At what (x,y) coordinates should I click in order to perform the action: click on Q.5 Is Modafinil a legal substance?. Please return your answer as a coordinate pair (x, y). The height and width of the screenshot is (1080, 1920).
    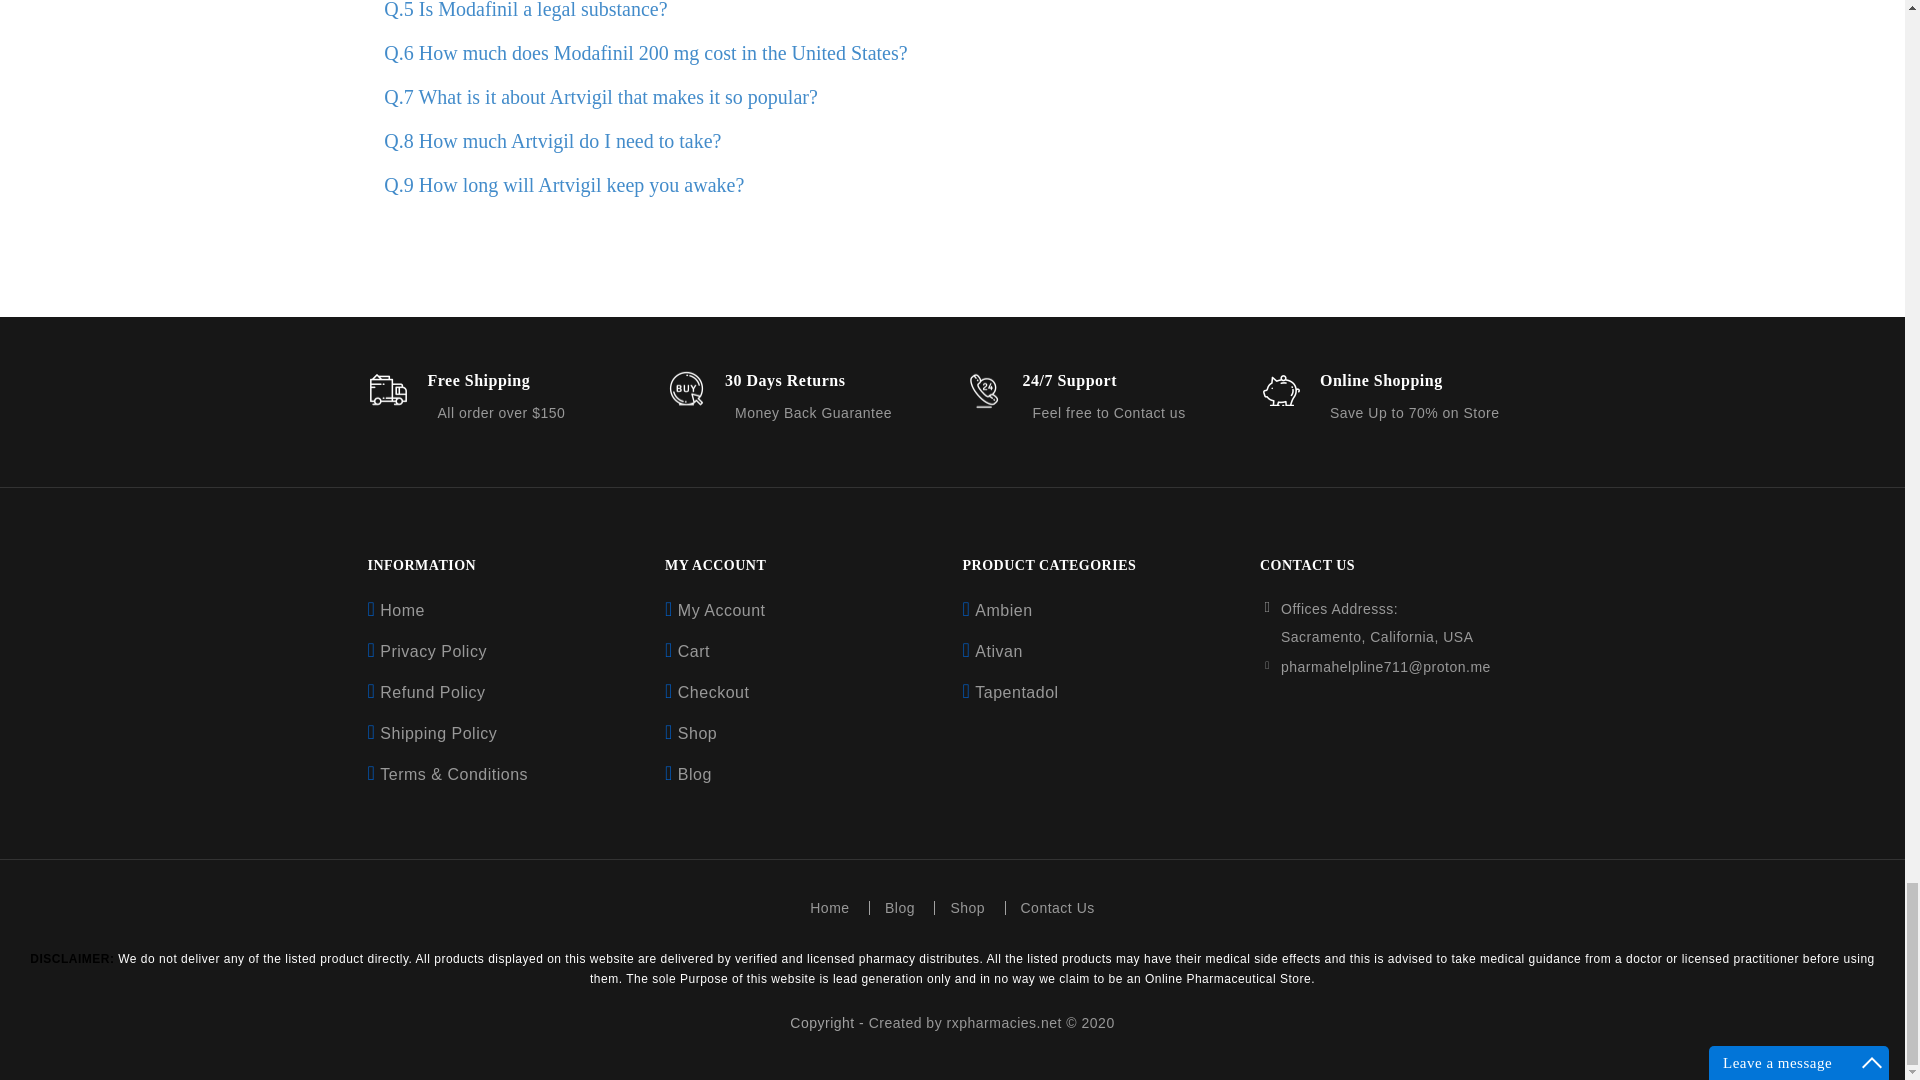
    Looking at the image, I should click on (520, 10).